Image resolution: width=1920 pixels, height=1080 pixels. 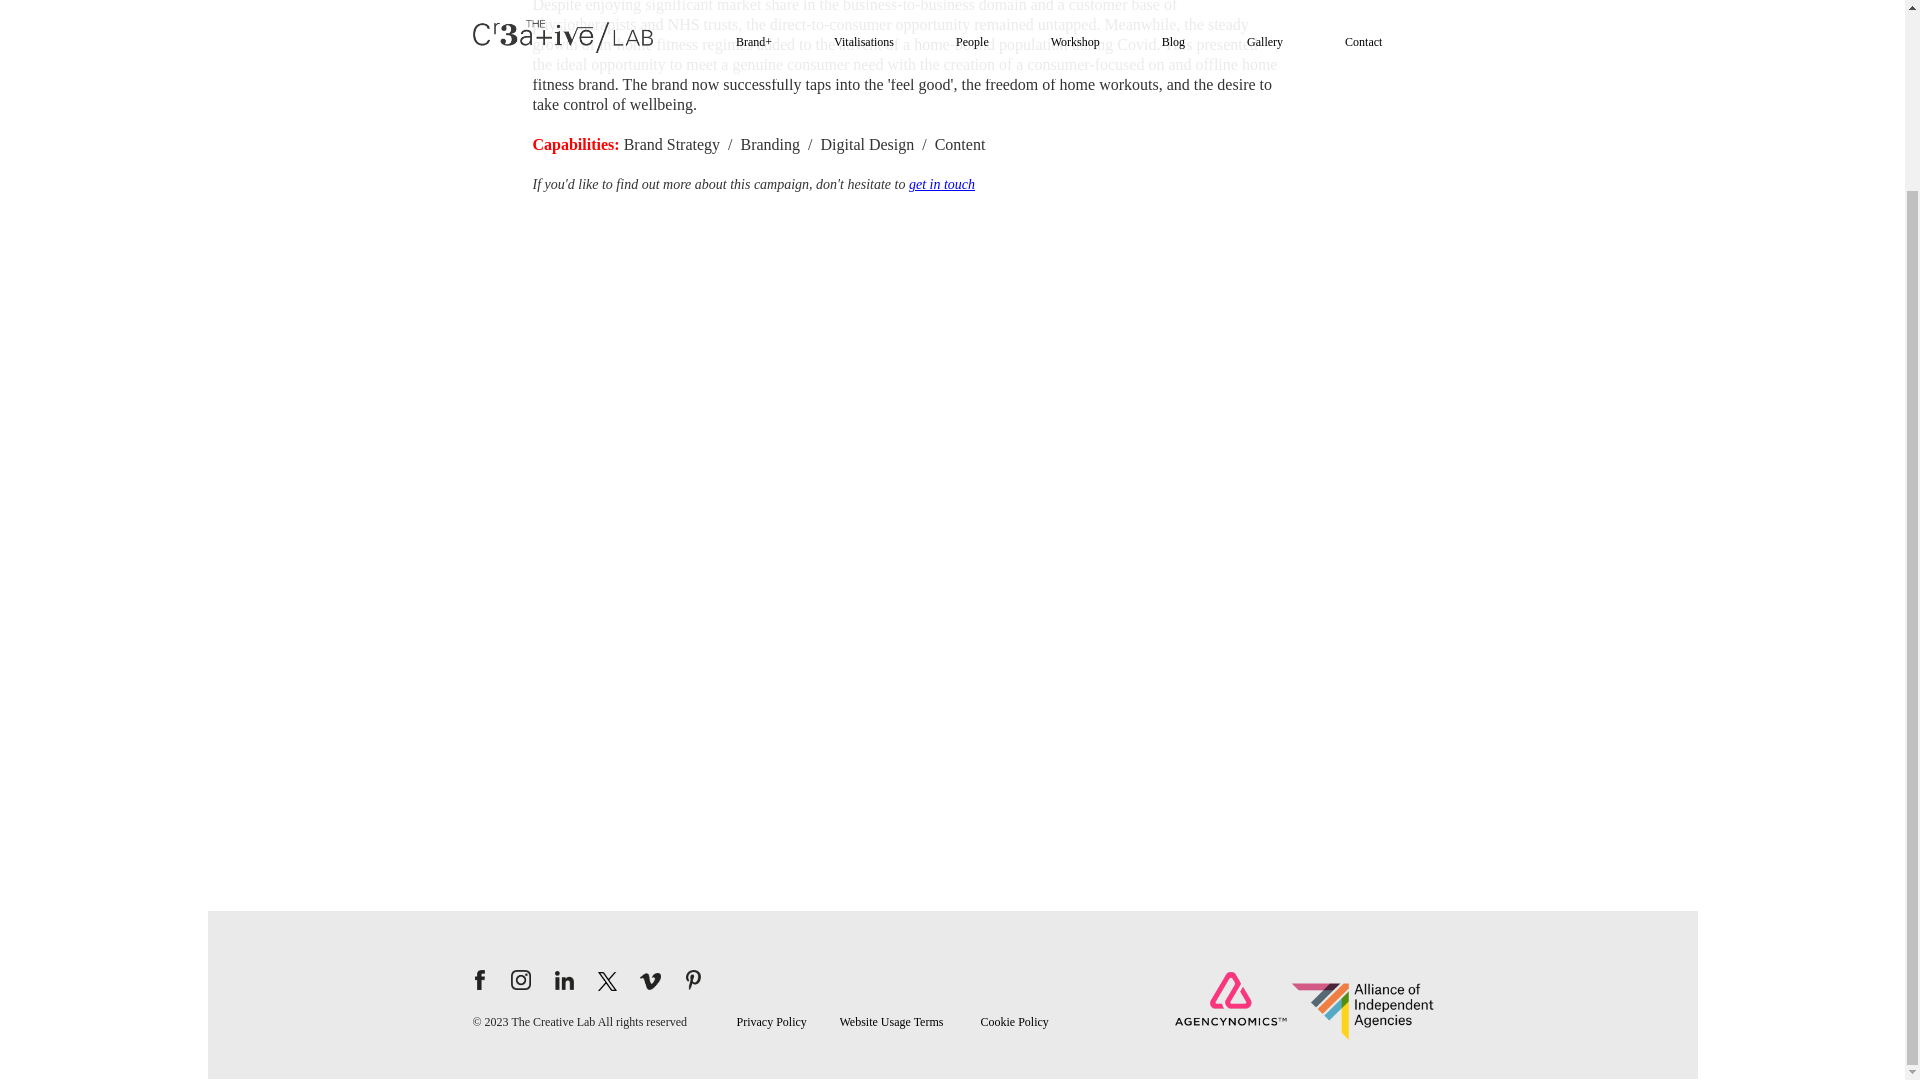 What do you see at coordinates (1014, 1022) in the screenshot?
I see `Cookie Policy` at bounding box center [1014, 1022].